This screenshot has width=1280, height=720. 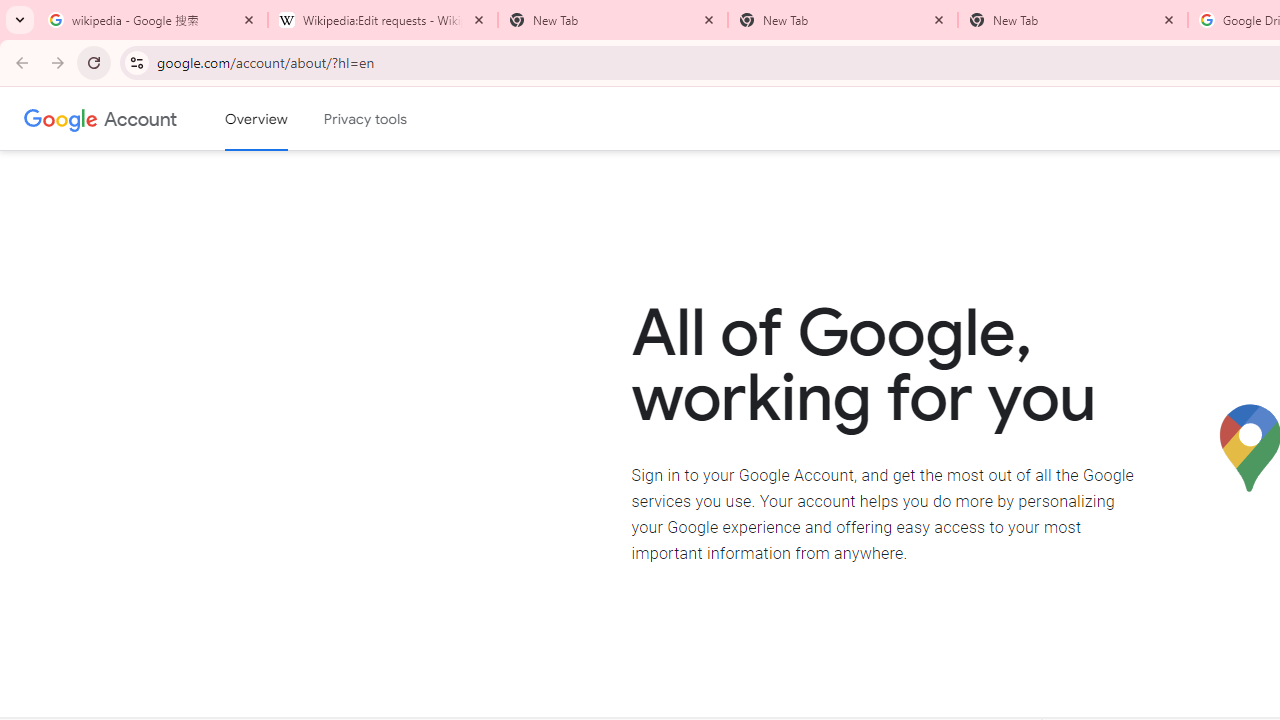 I want to click on Wikipedia:Edit requests - Wikipedia, so click(x=382, y=20).